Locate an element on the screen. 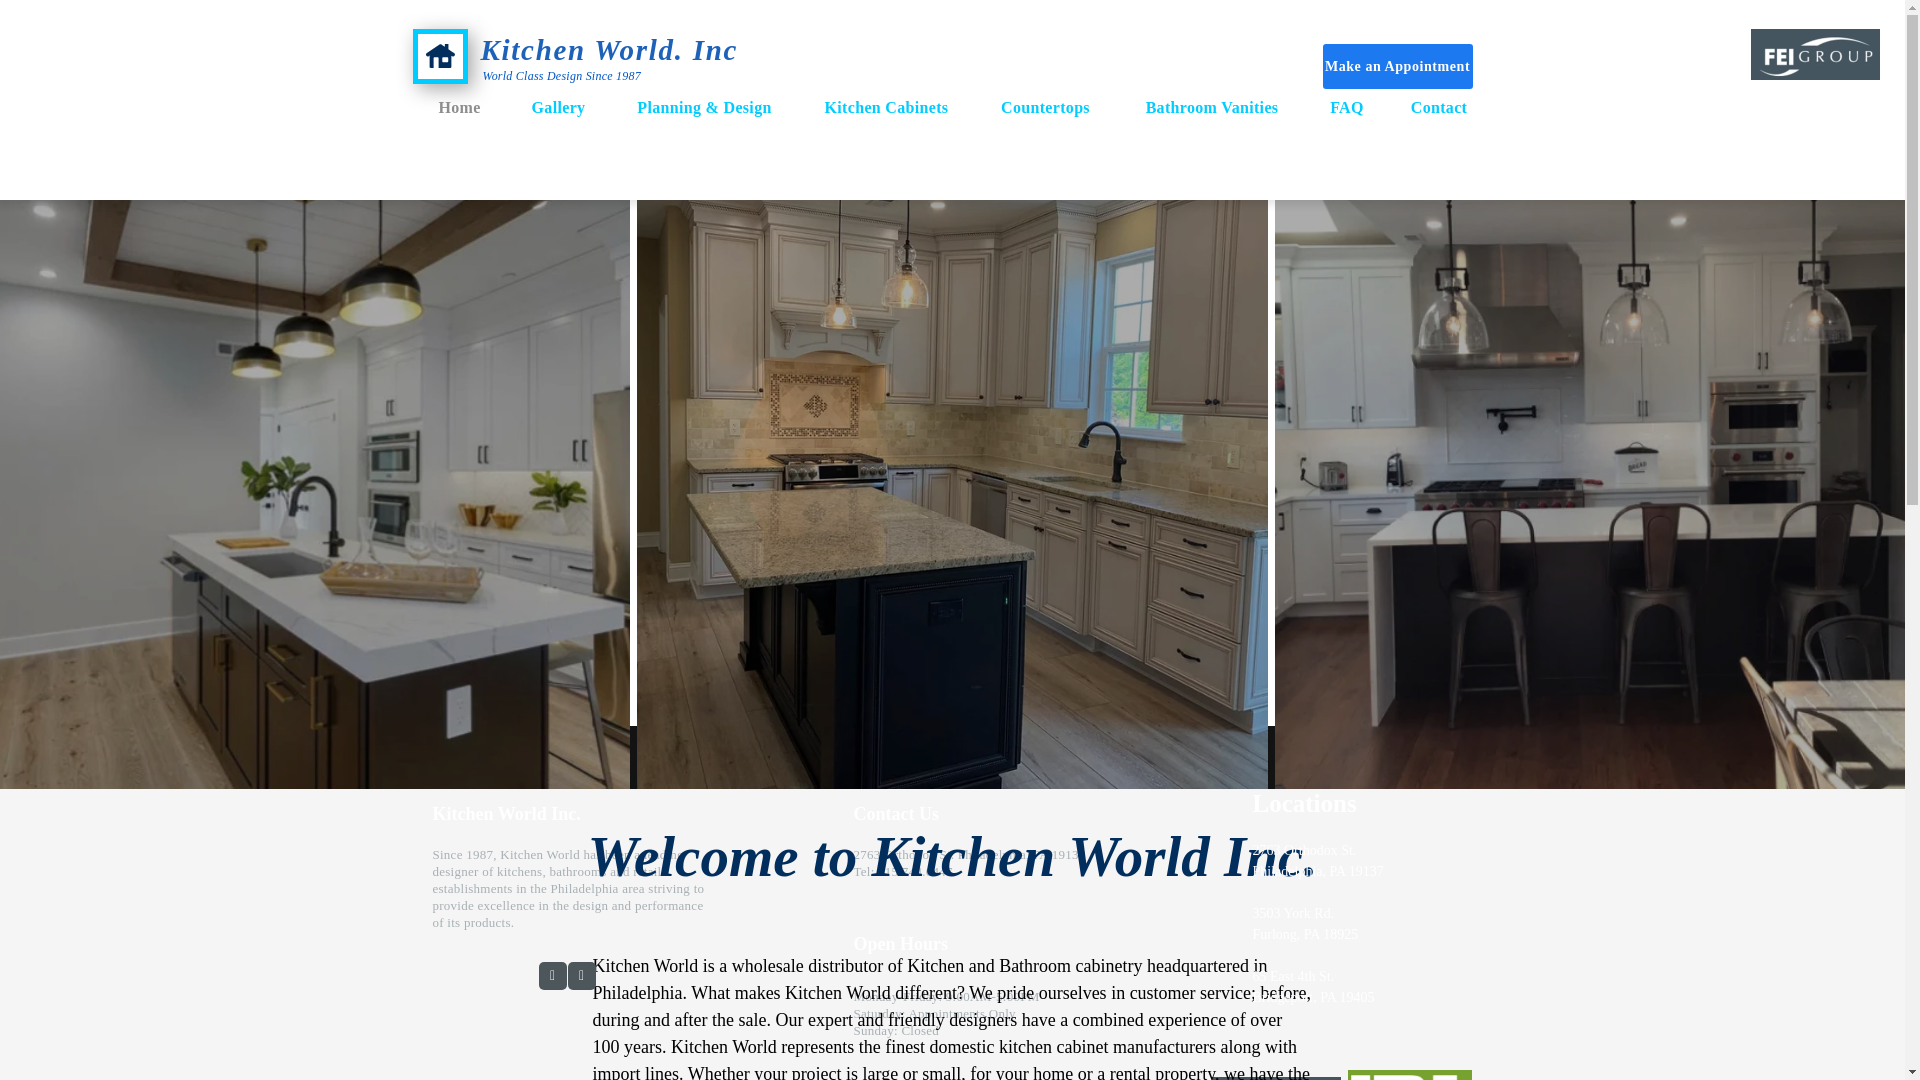 Image resolution: width=1920 pixels, height=1080 pixels. Website is located at coordinates (787, 953).